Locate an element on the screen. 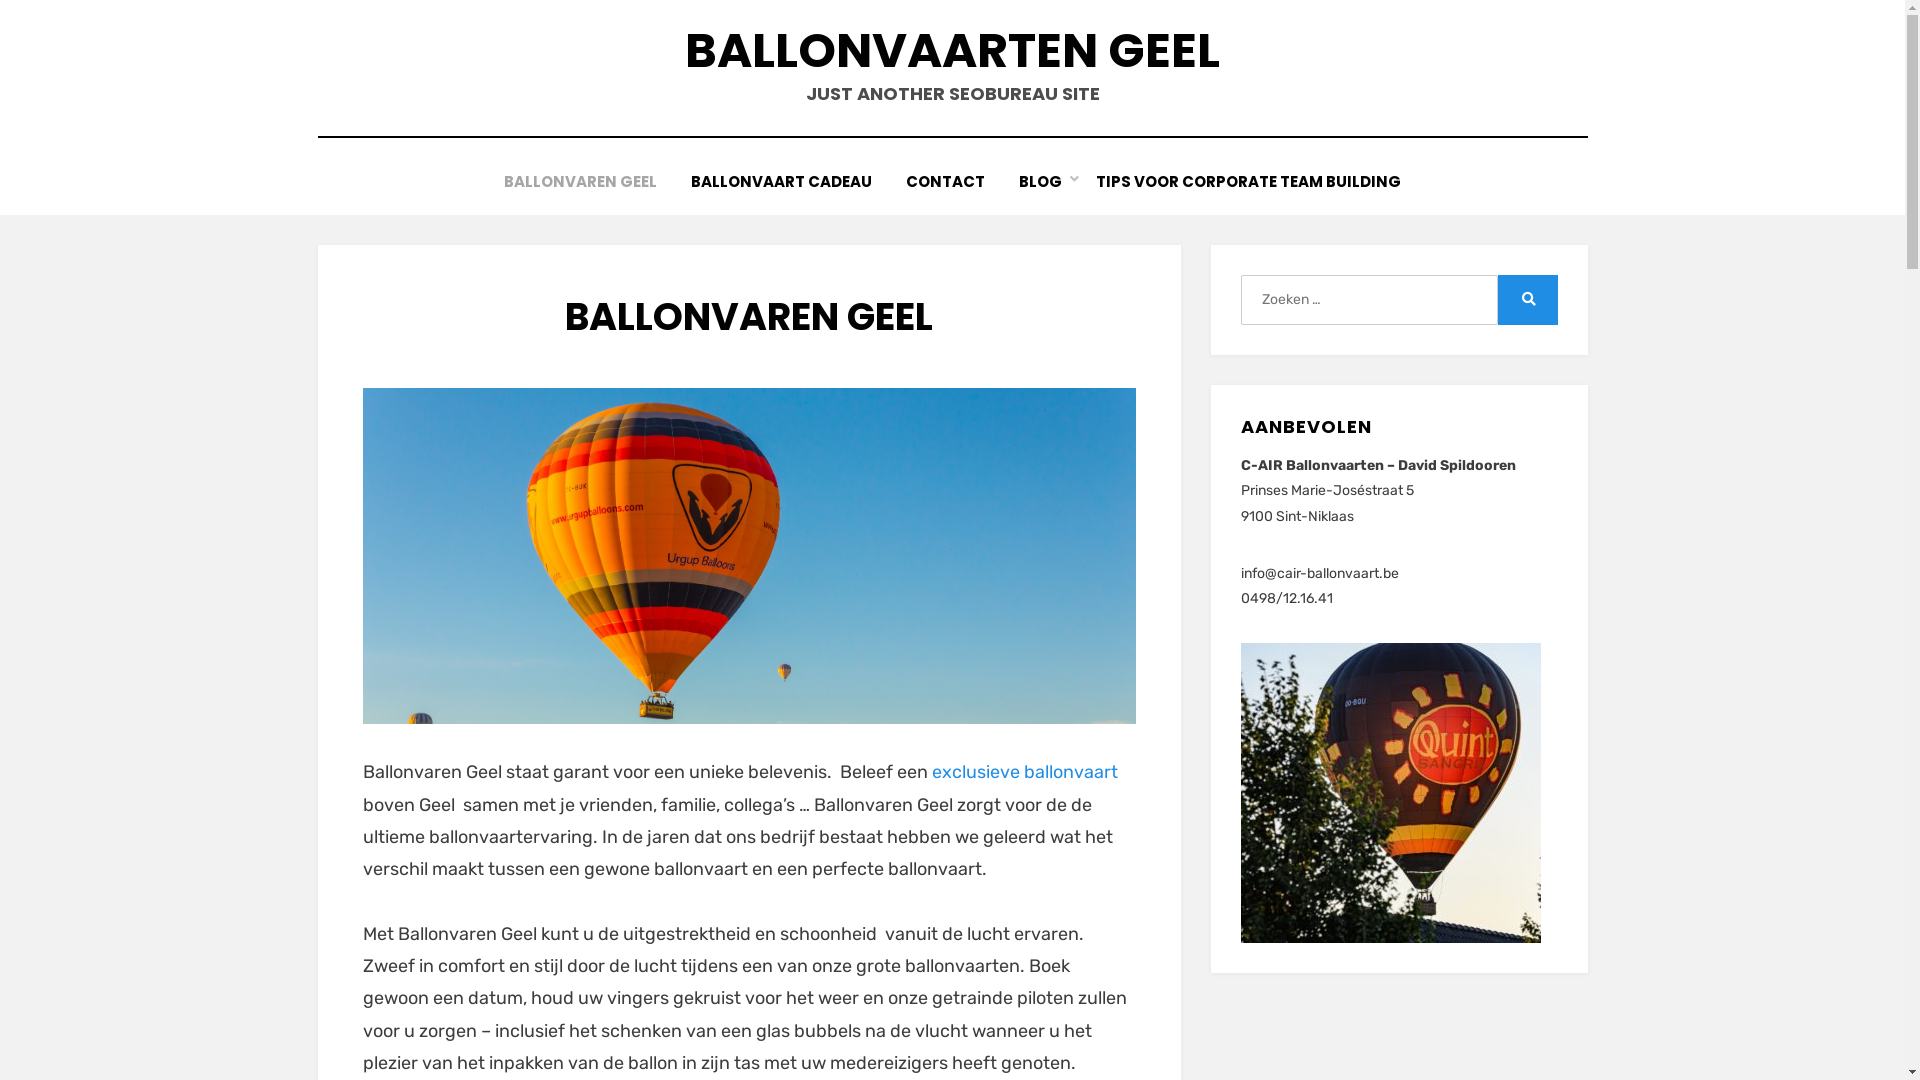 This screenshot has height=1080, width=1920. BALLONVAREN GEEL is located at coordinates (580, 182).